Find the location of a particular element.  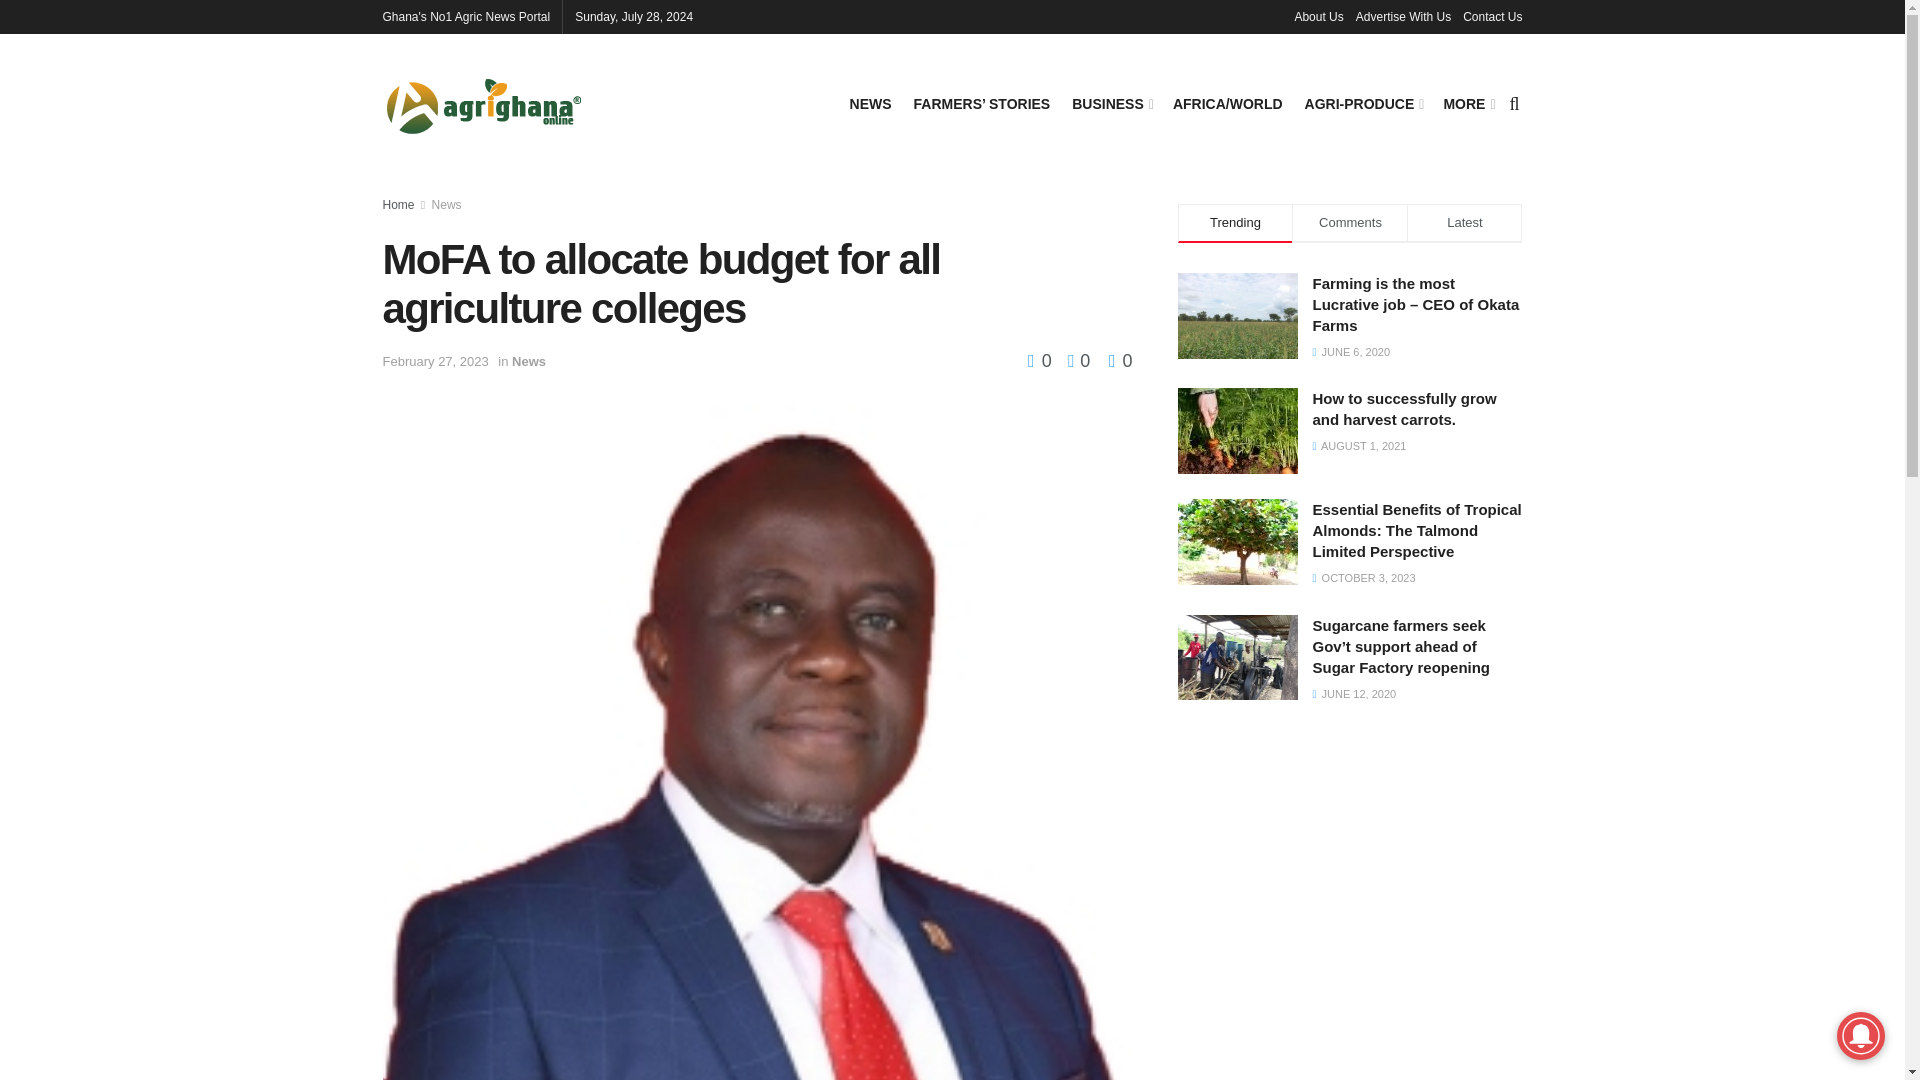

AGRI-PRODUCE is located at coordinates (1364, 103).